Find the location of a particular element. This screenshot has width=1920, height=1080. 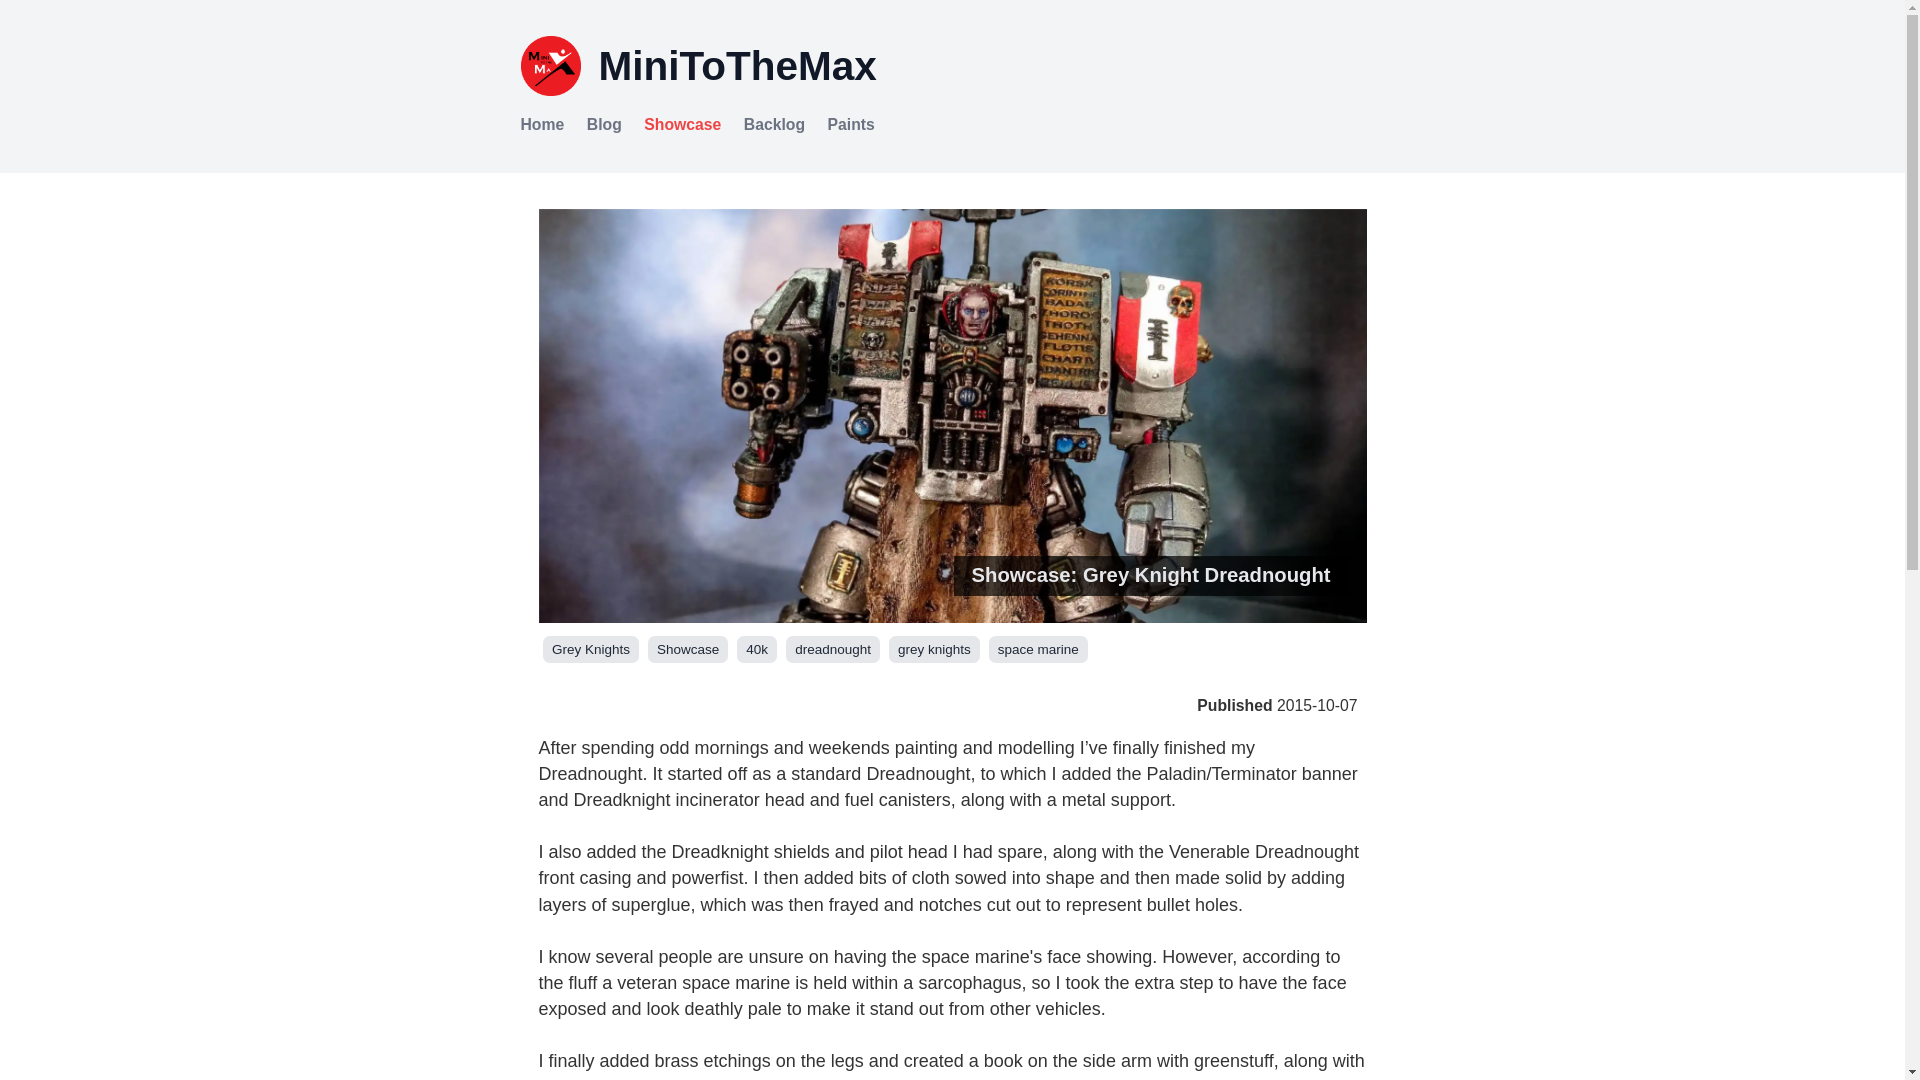

Showcase is located at coordinates (682, 126).